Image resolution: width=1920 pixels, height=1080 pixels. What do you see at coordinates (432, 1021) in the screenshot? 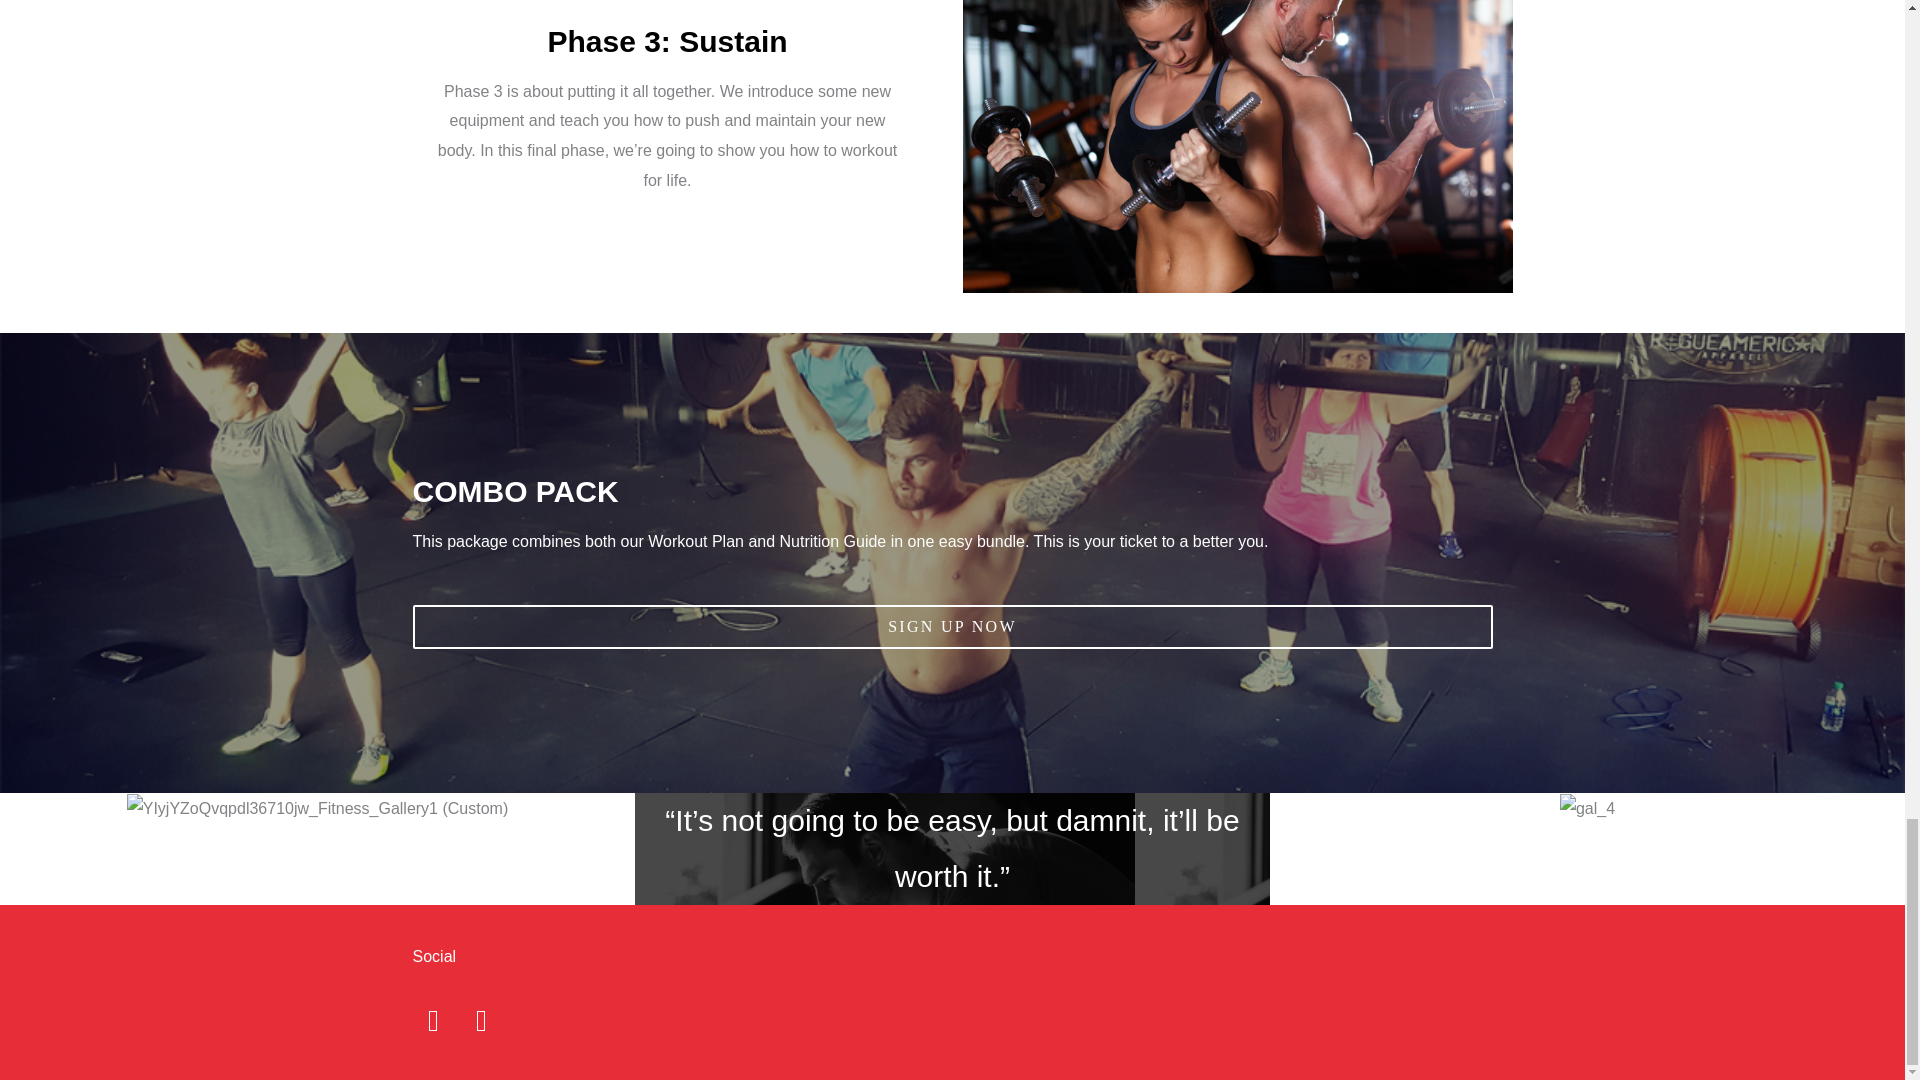
I see `Facebook` at bounding box center [432, 1021].